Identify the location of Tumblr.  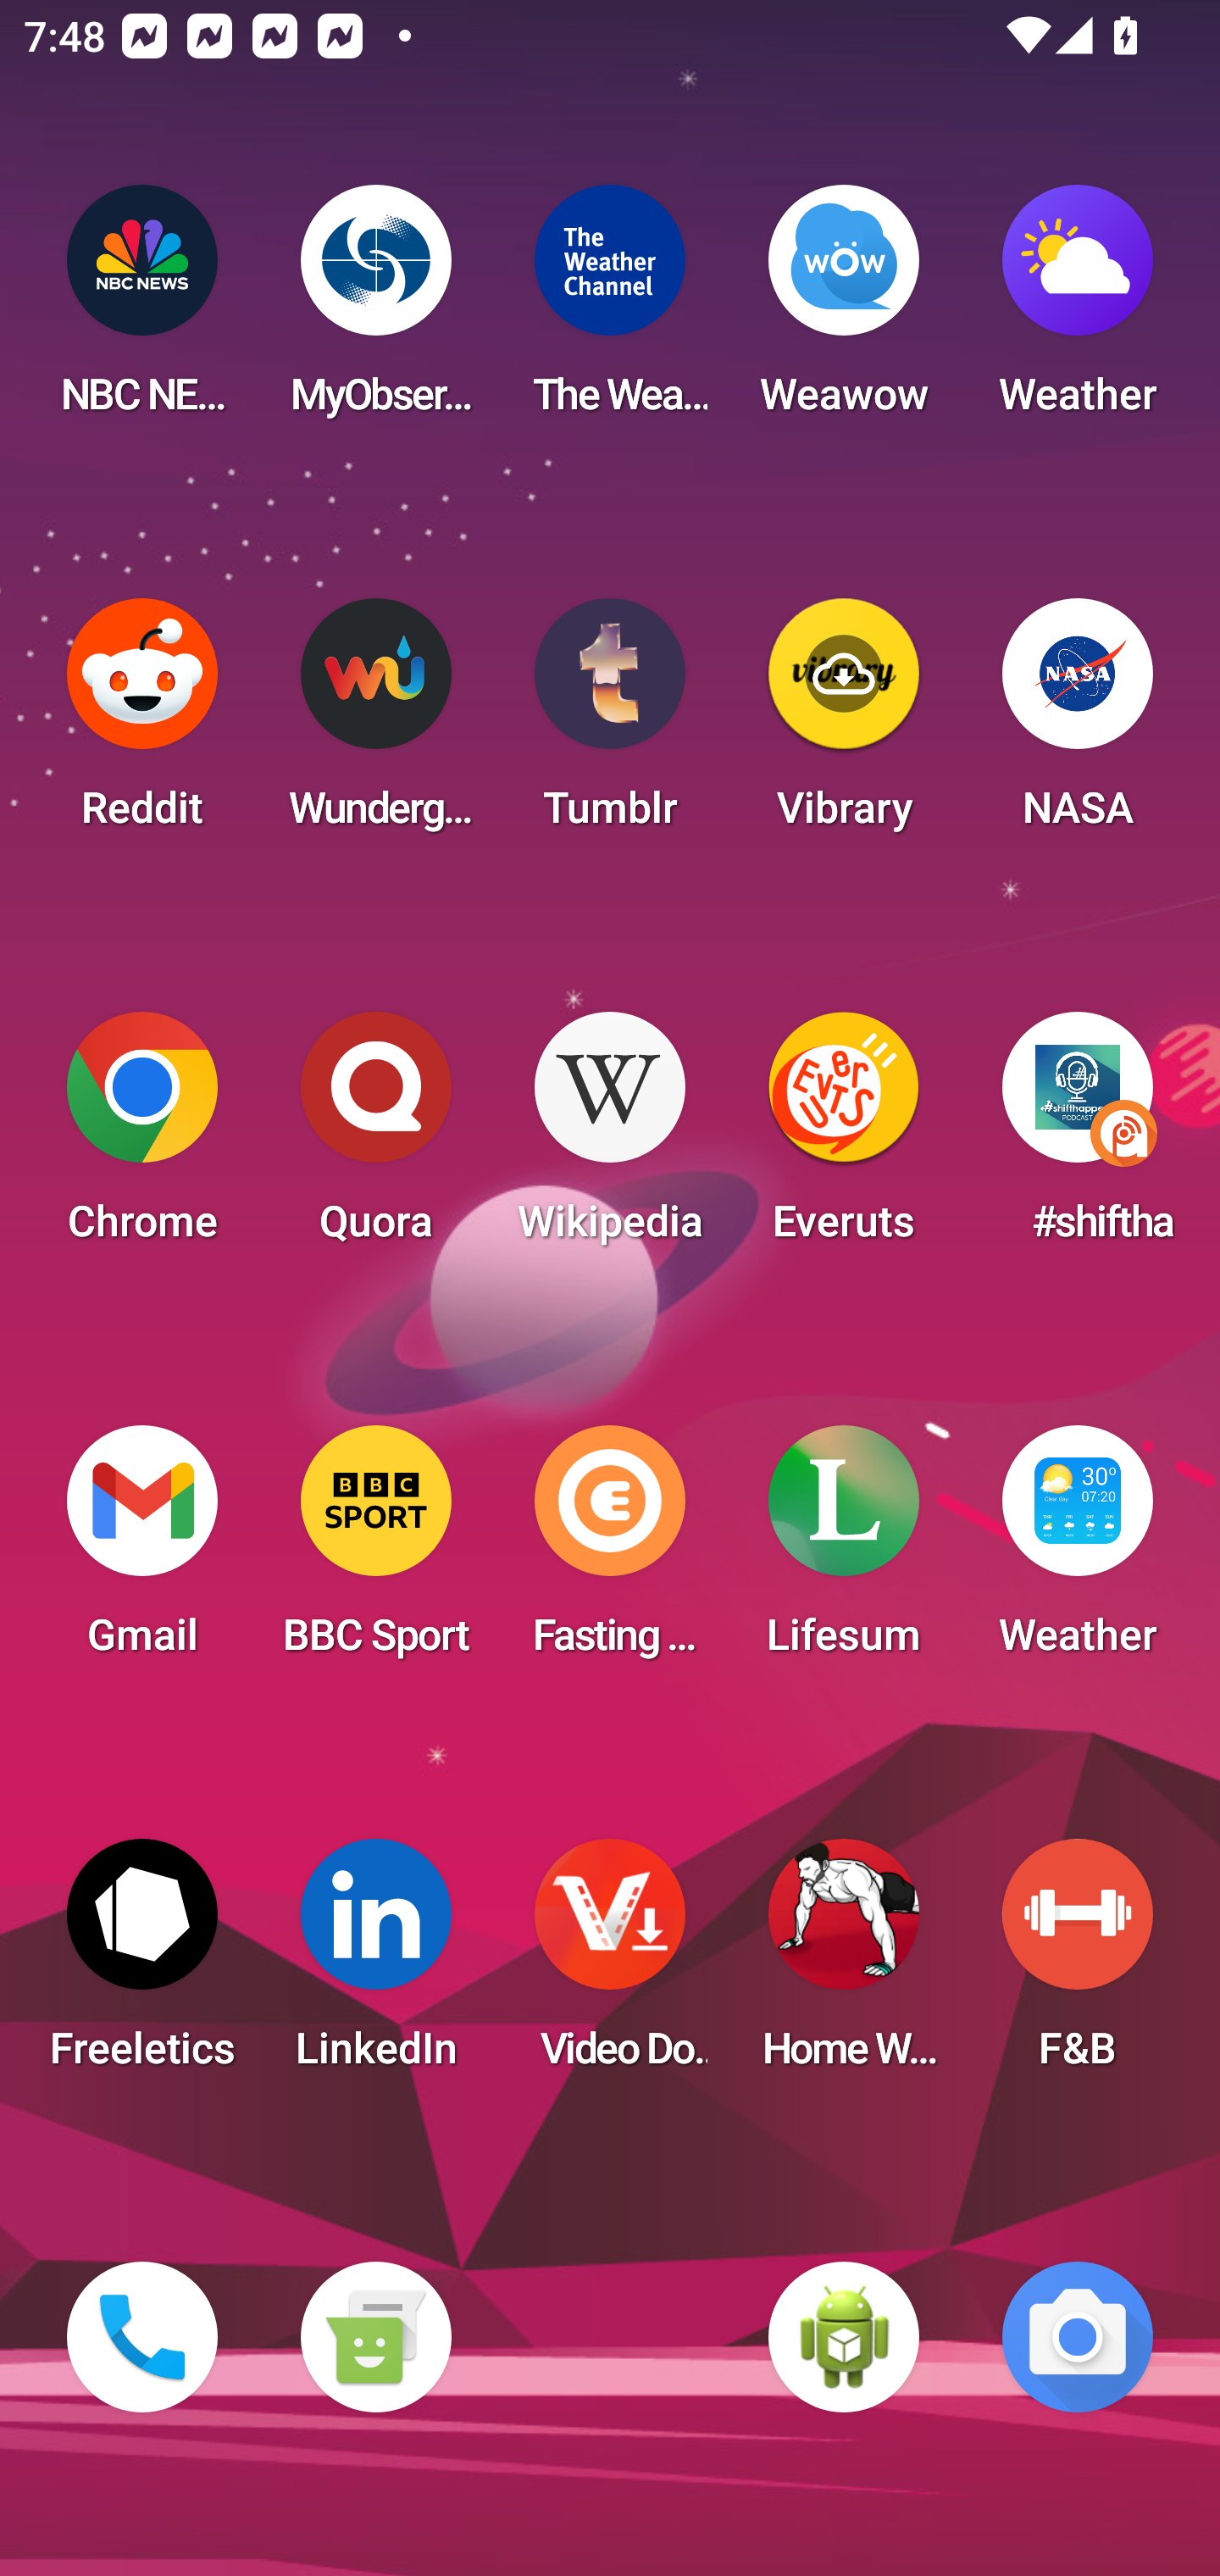
(610, 724).